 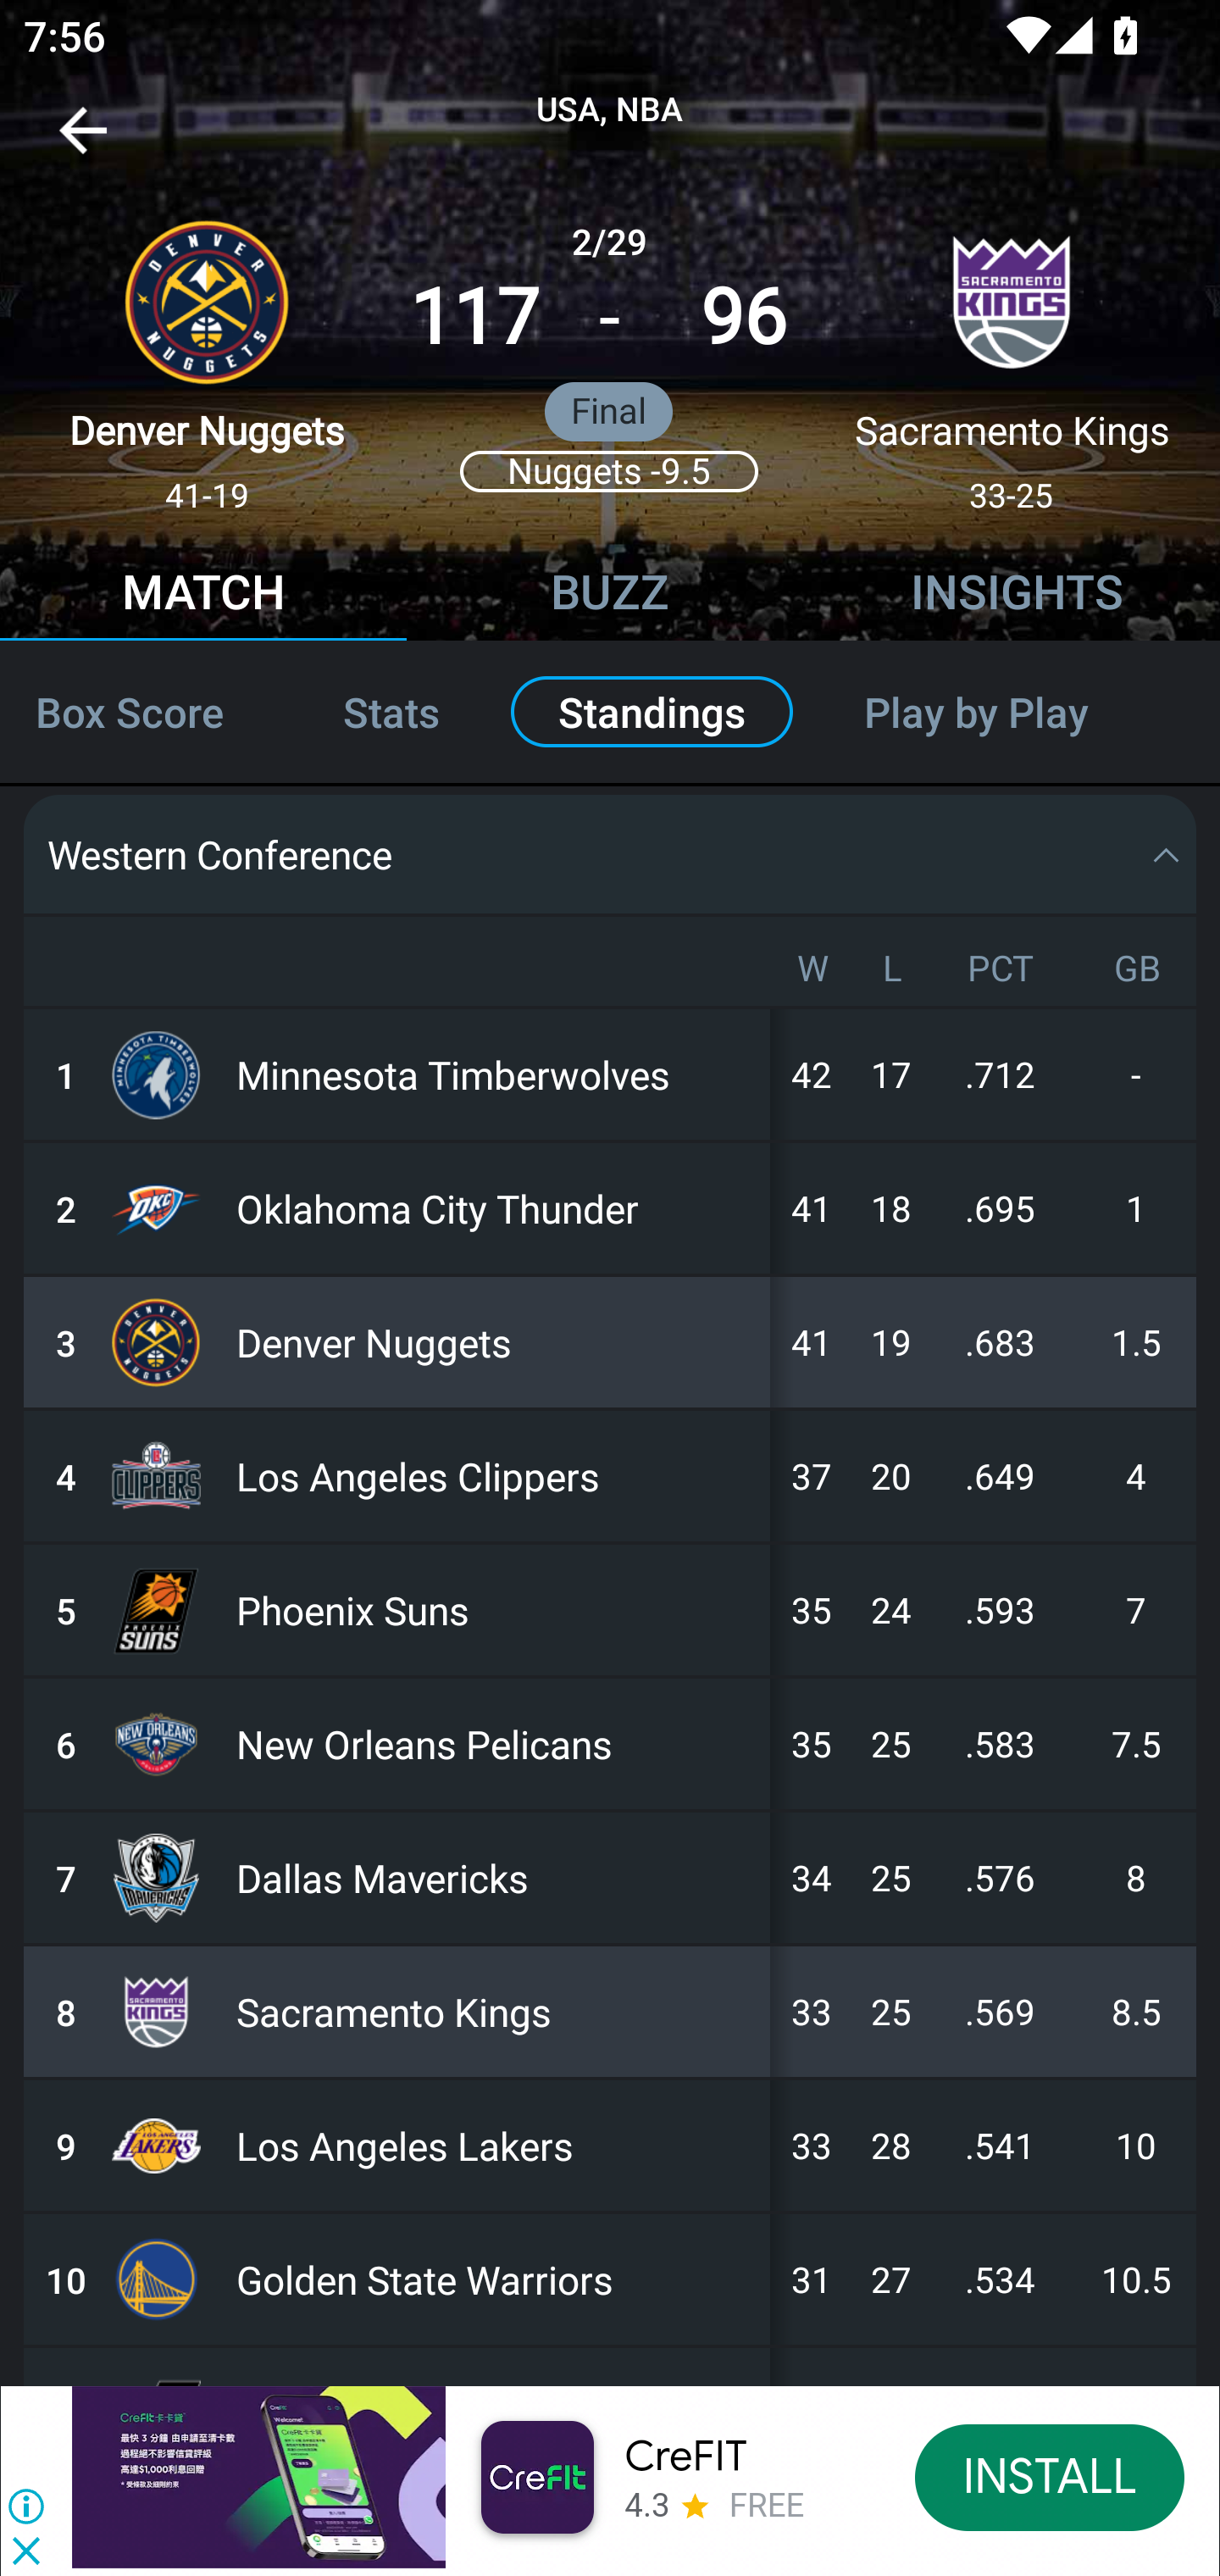 I want to click on BUZZ, so click(x=610, y=596).